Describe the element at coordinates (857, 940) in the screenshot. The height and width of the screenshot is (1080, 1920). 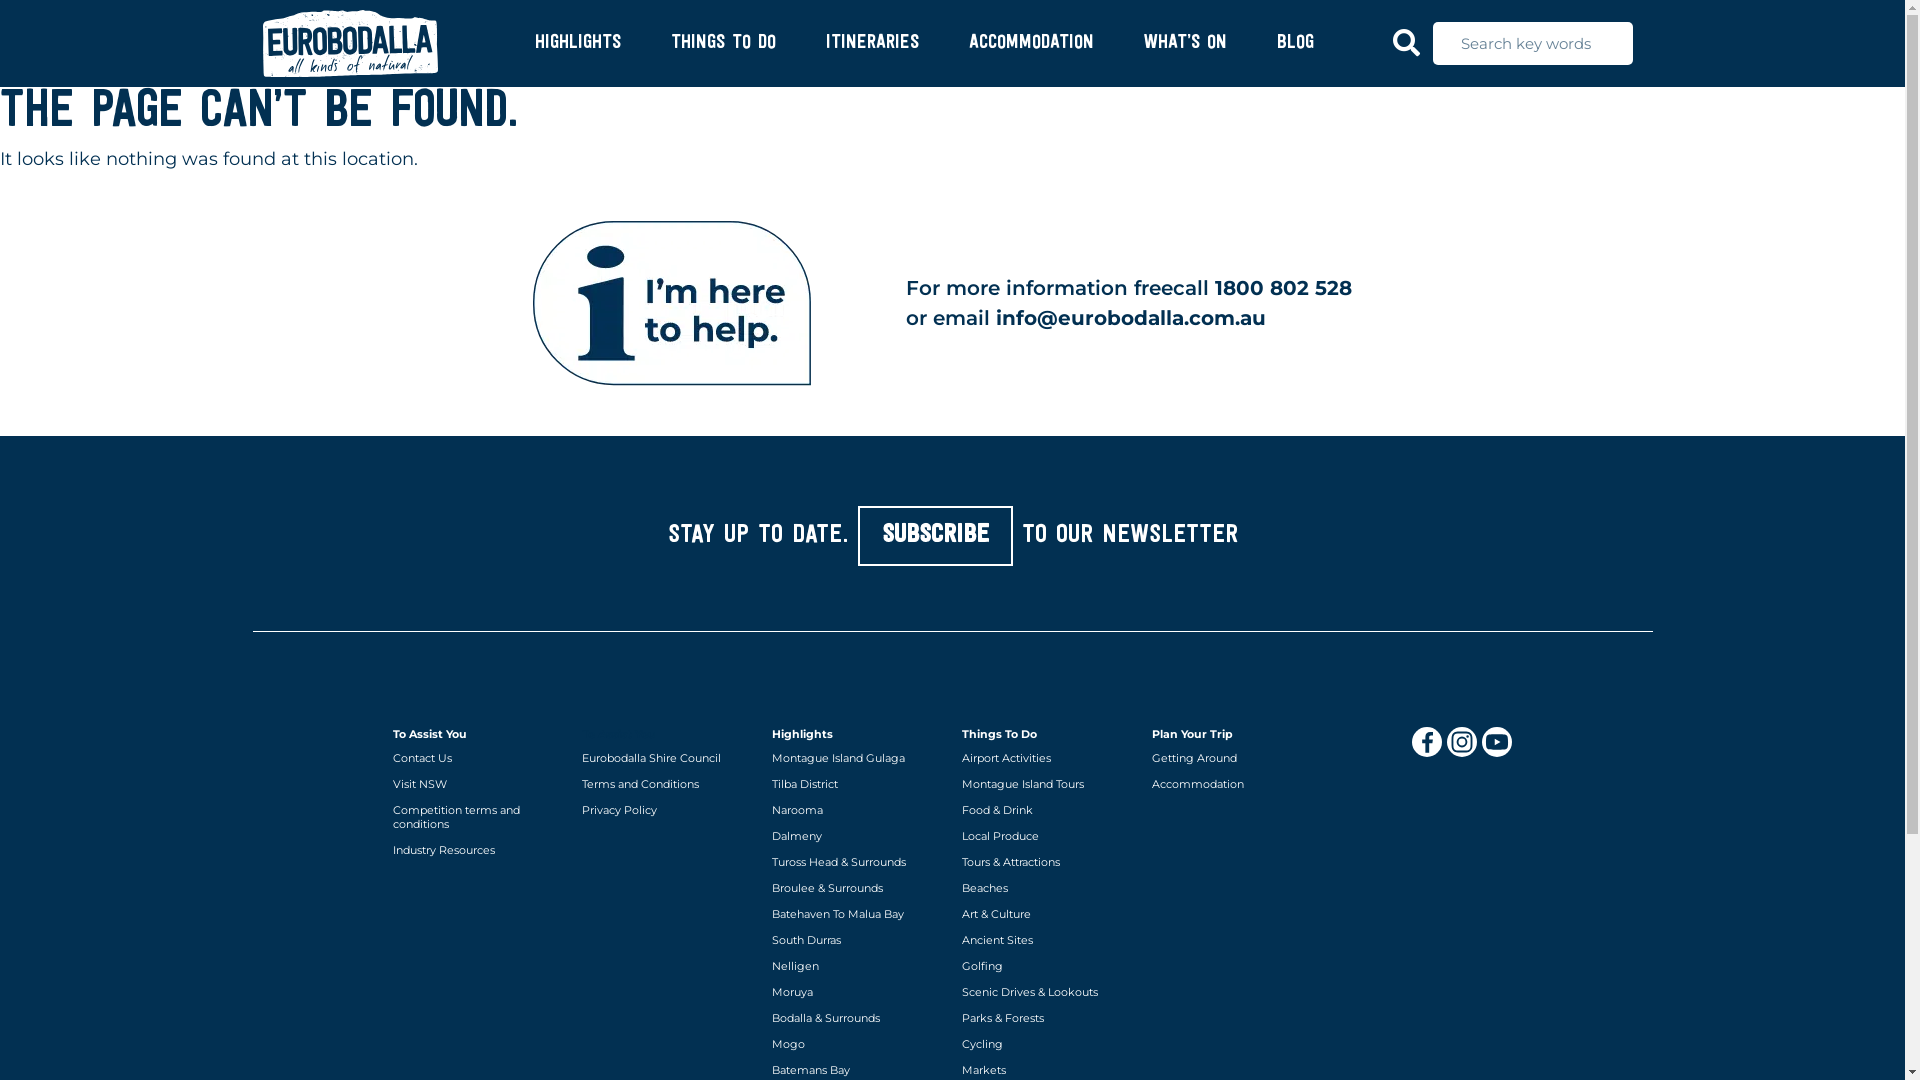
I see `South Durras` at that location.